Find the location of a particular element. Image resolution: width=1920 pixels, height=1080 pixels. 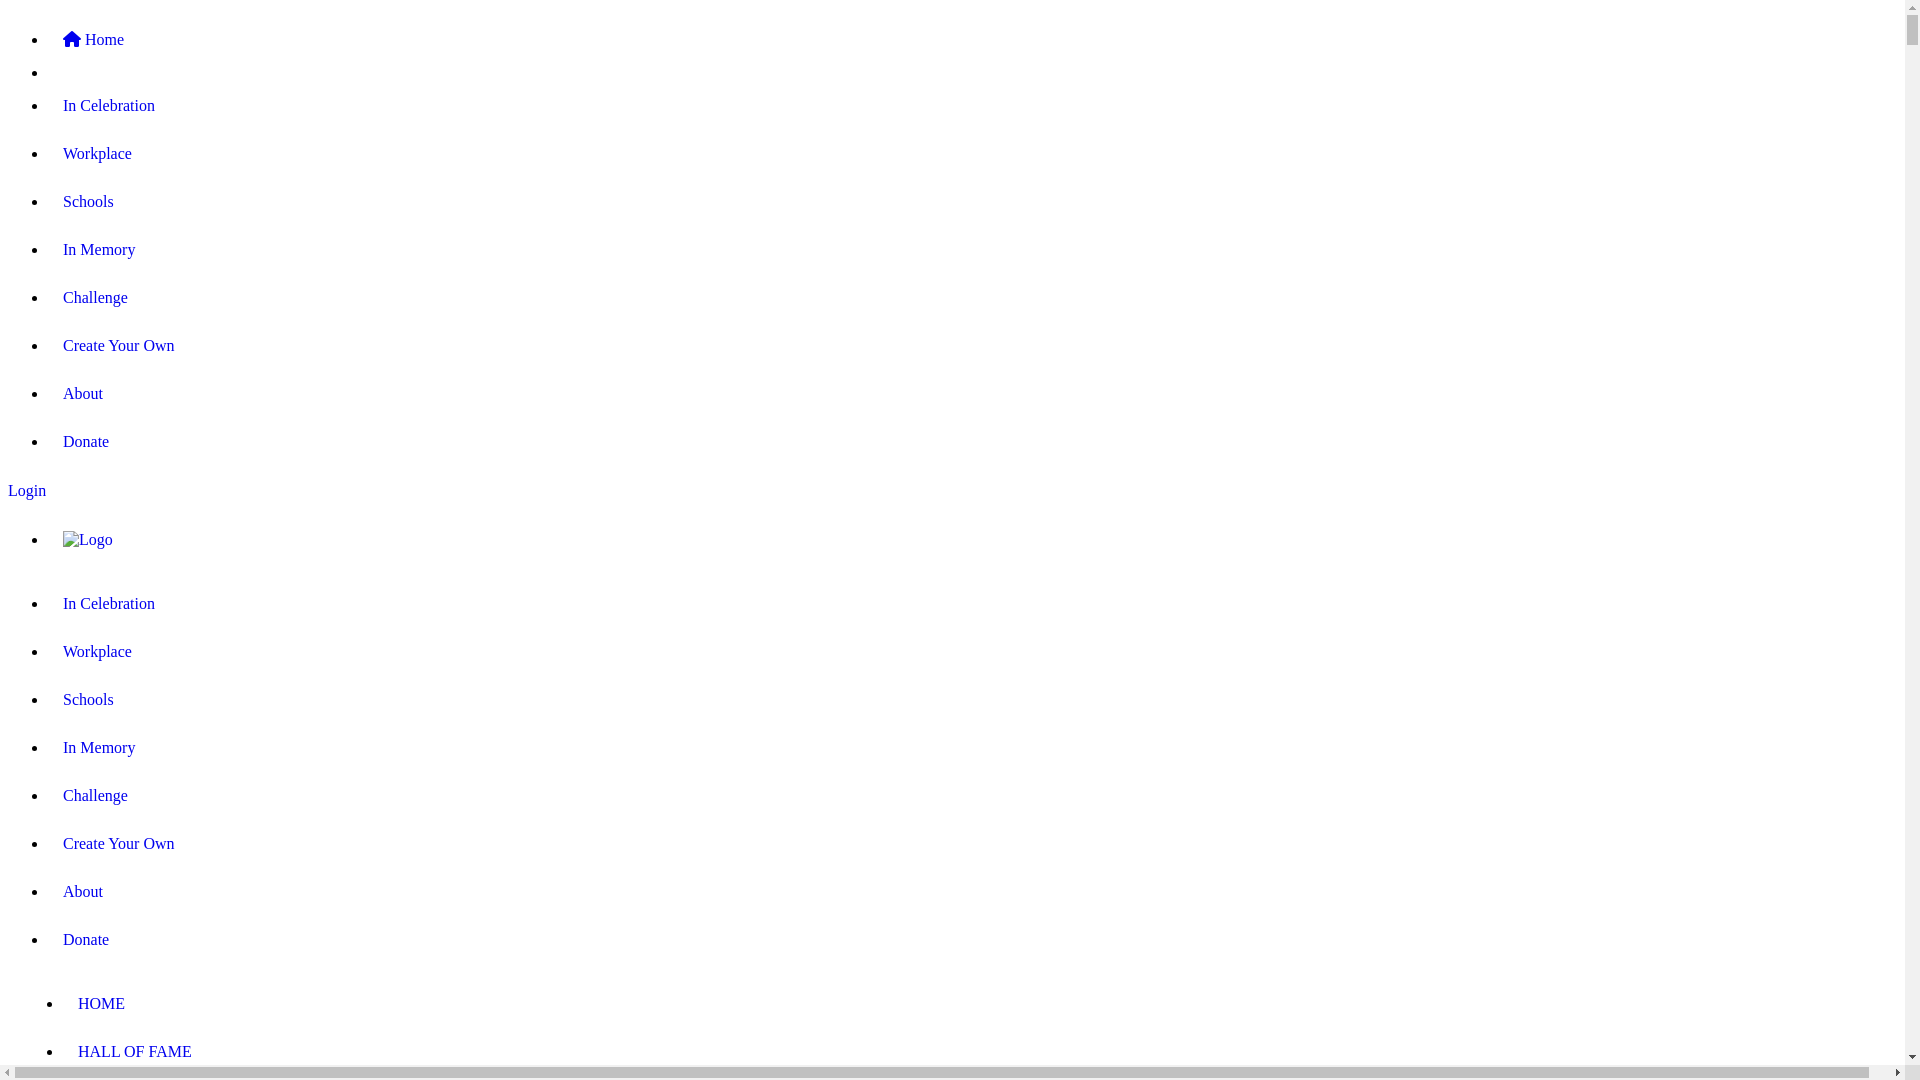

Donate is located at coordinates (972, 940).